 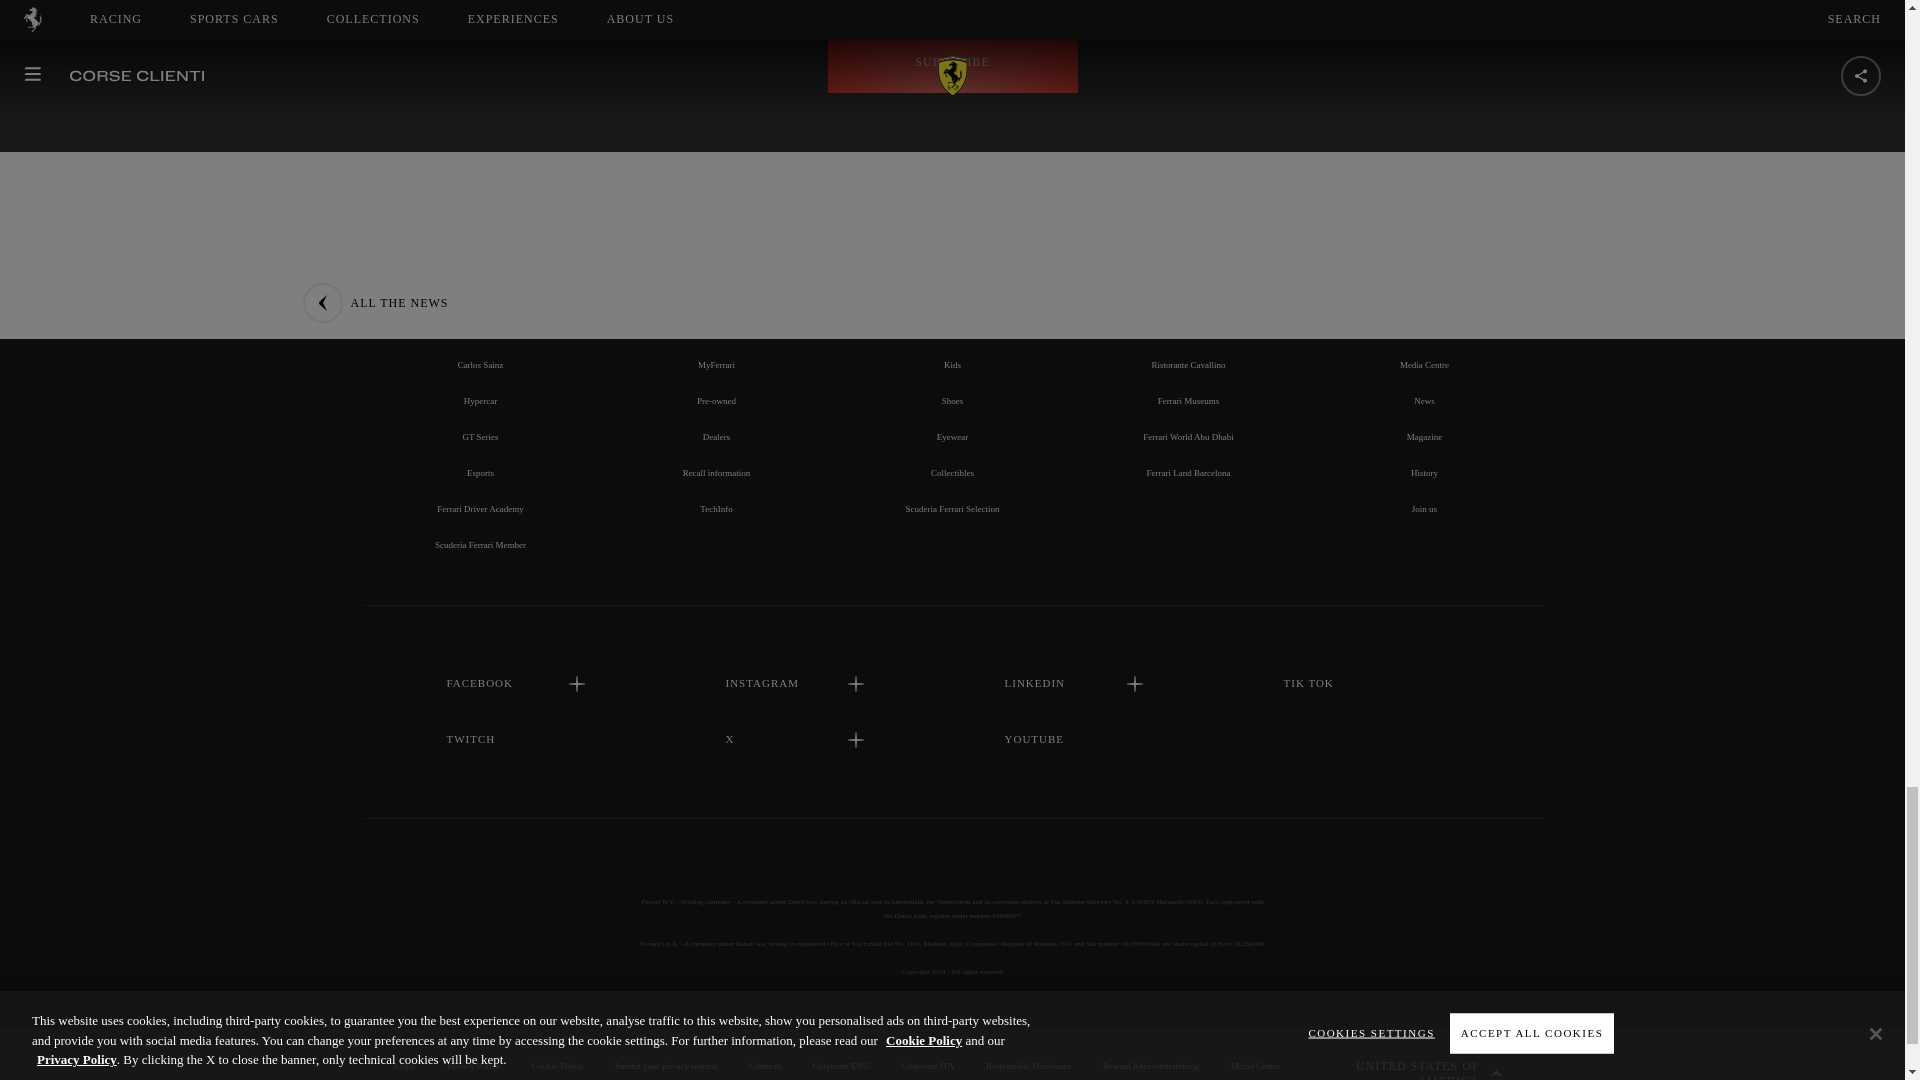 I want to click on Charles Leclerc, so click(x=480, y=328).